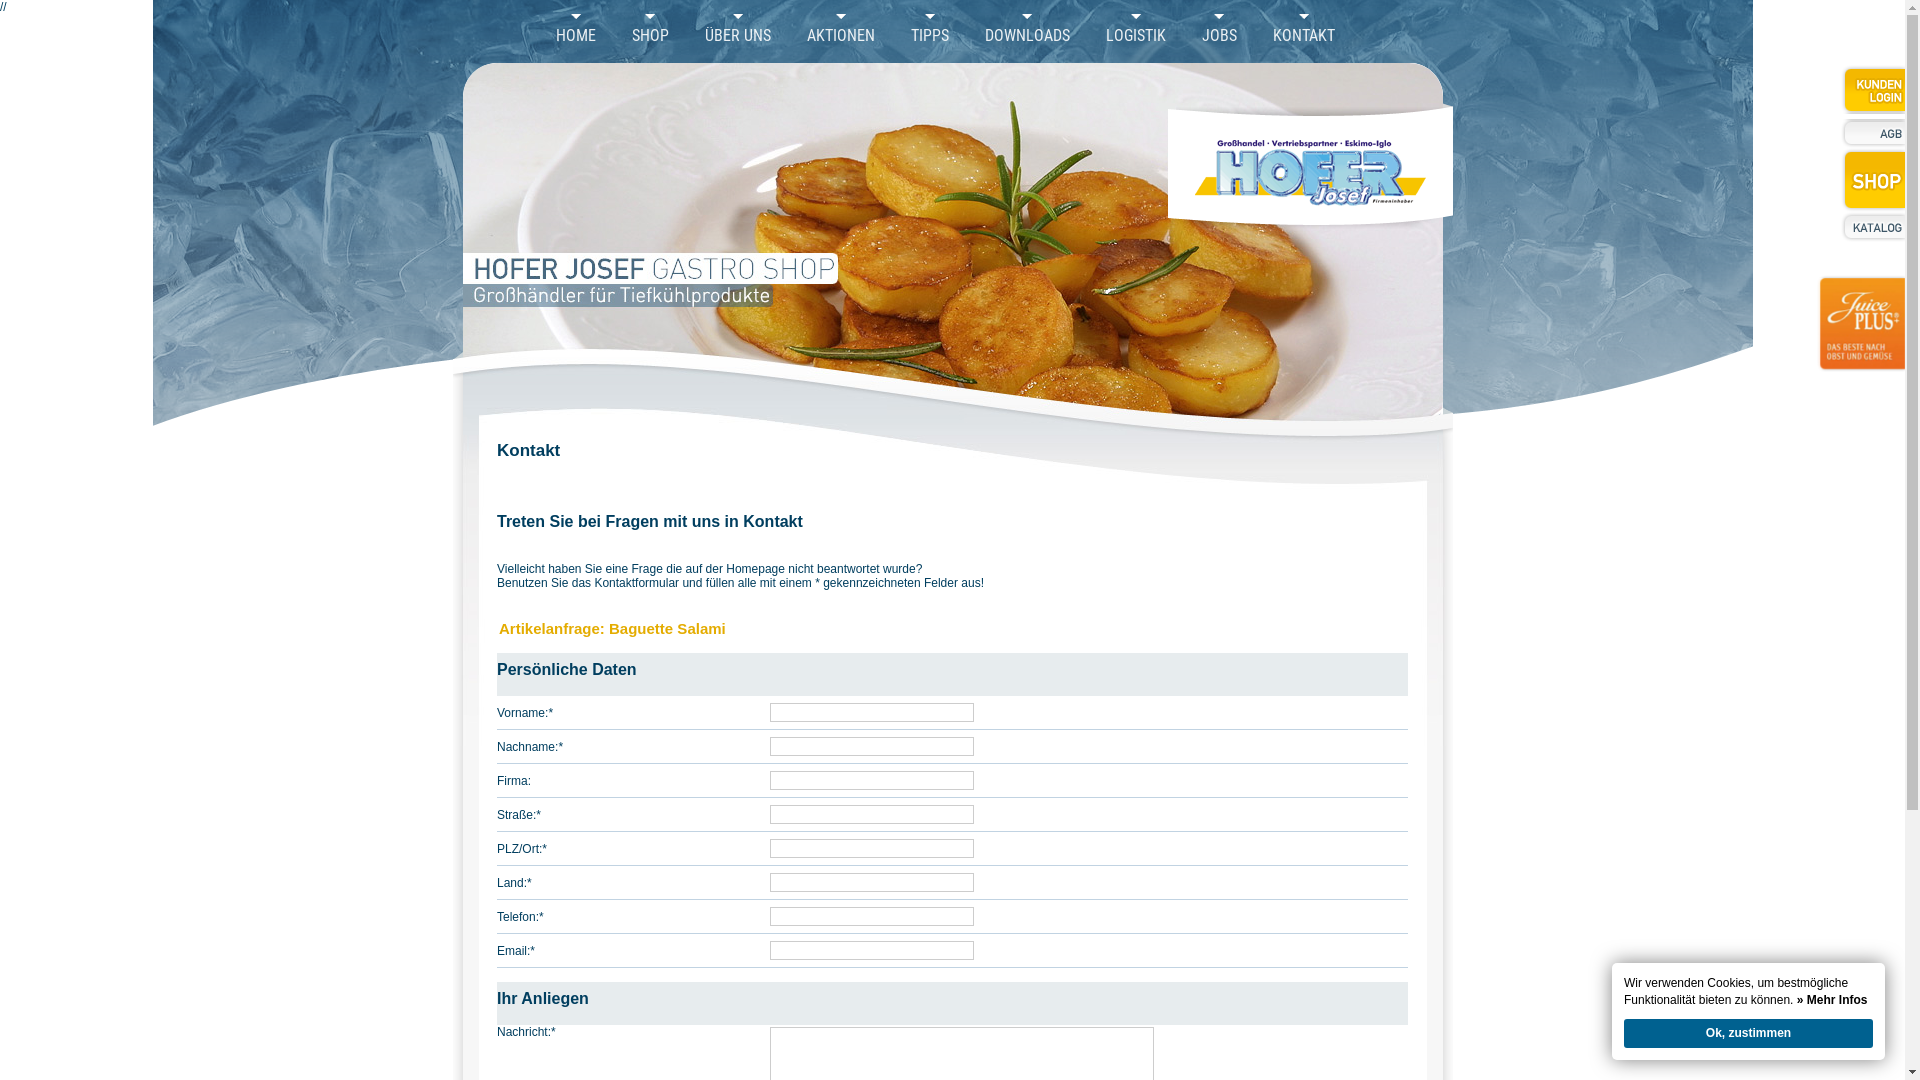 This screenshot has height=1080, width=1920. I want to click on LOGISTIK, so click(1136, 36).